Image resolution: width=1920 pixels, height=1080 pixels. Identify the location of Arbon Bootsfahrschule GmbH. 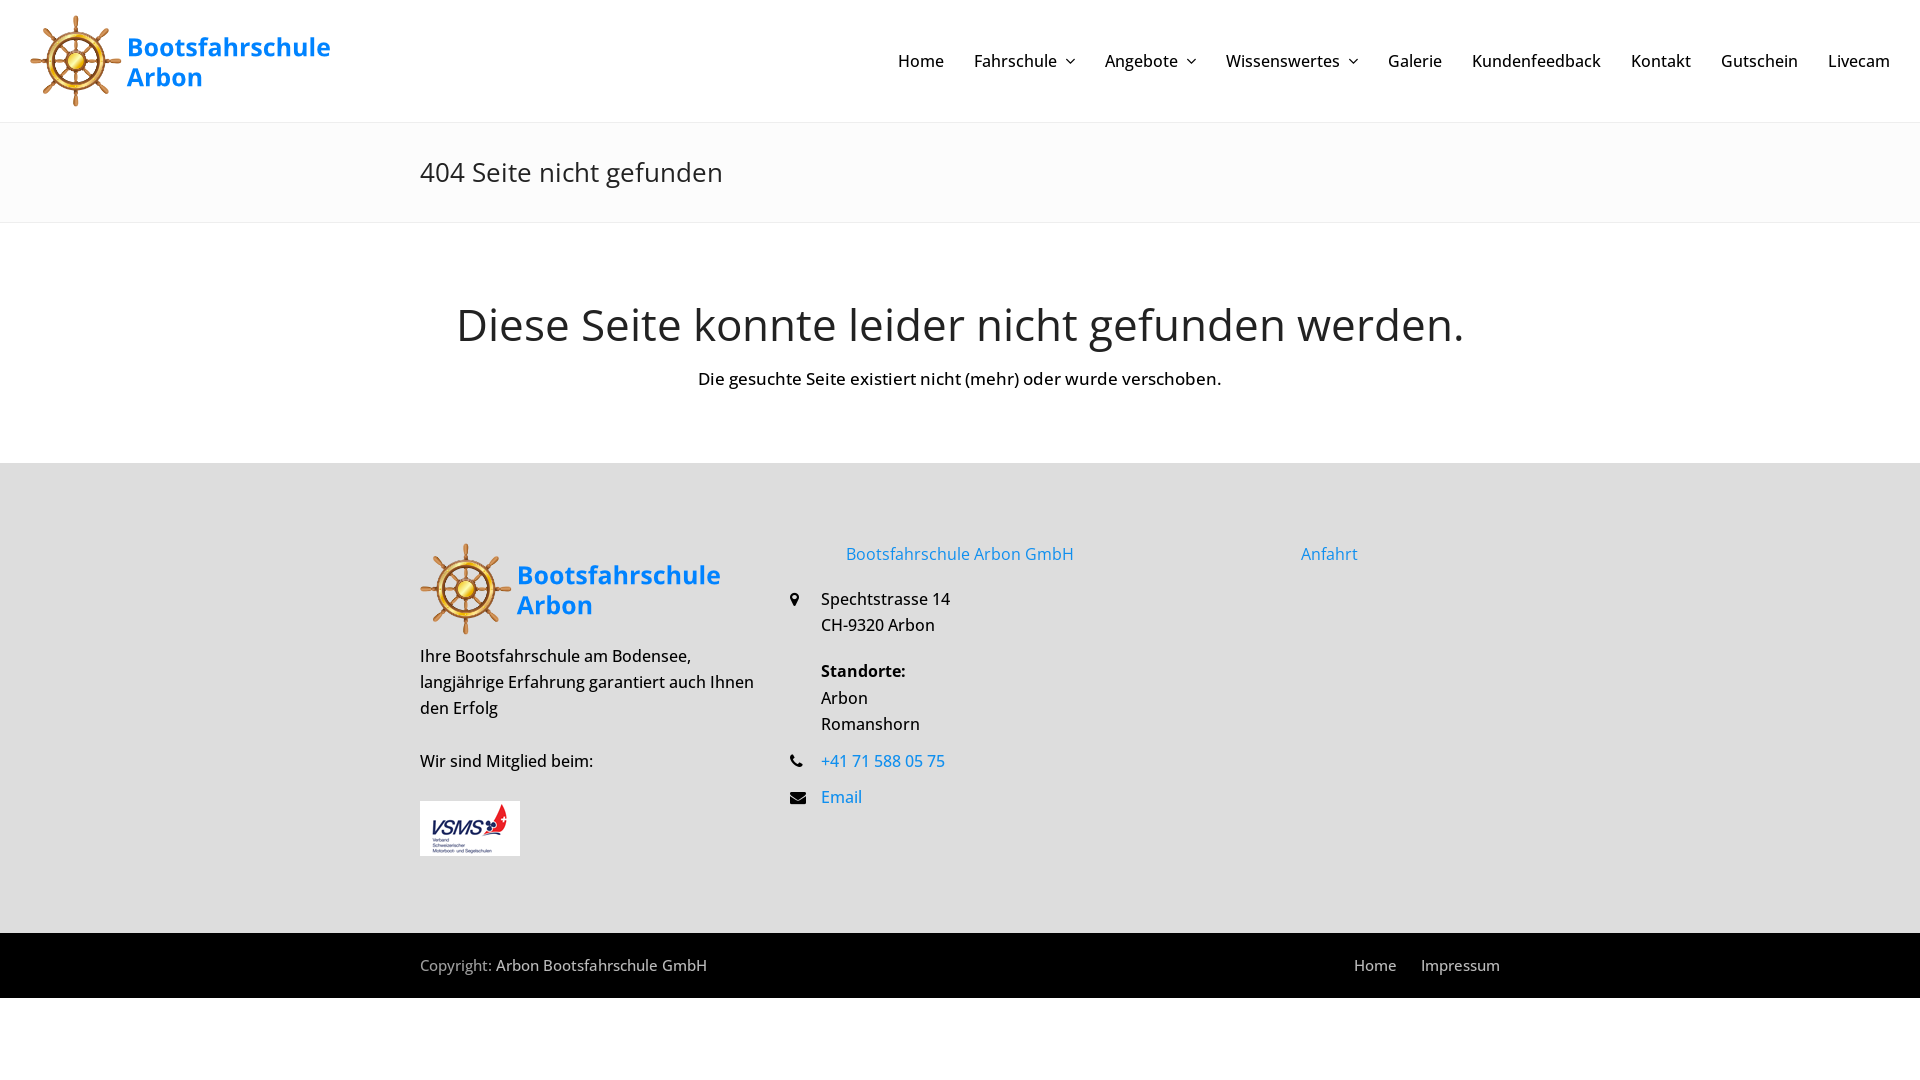
(602, 965).